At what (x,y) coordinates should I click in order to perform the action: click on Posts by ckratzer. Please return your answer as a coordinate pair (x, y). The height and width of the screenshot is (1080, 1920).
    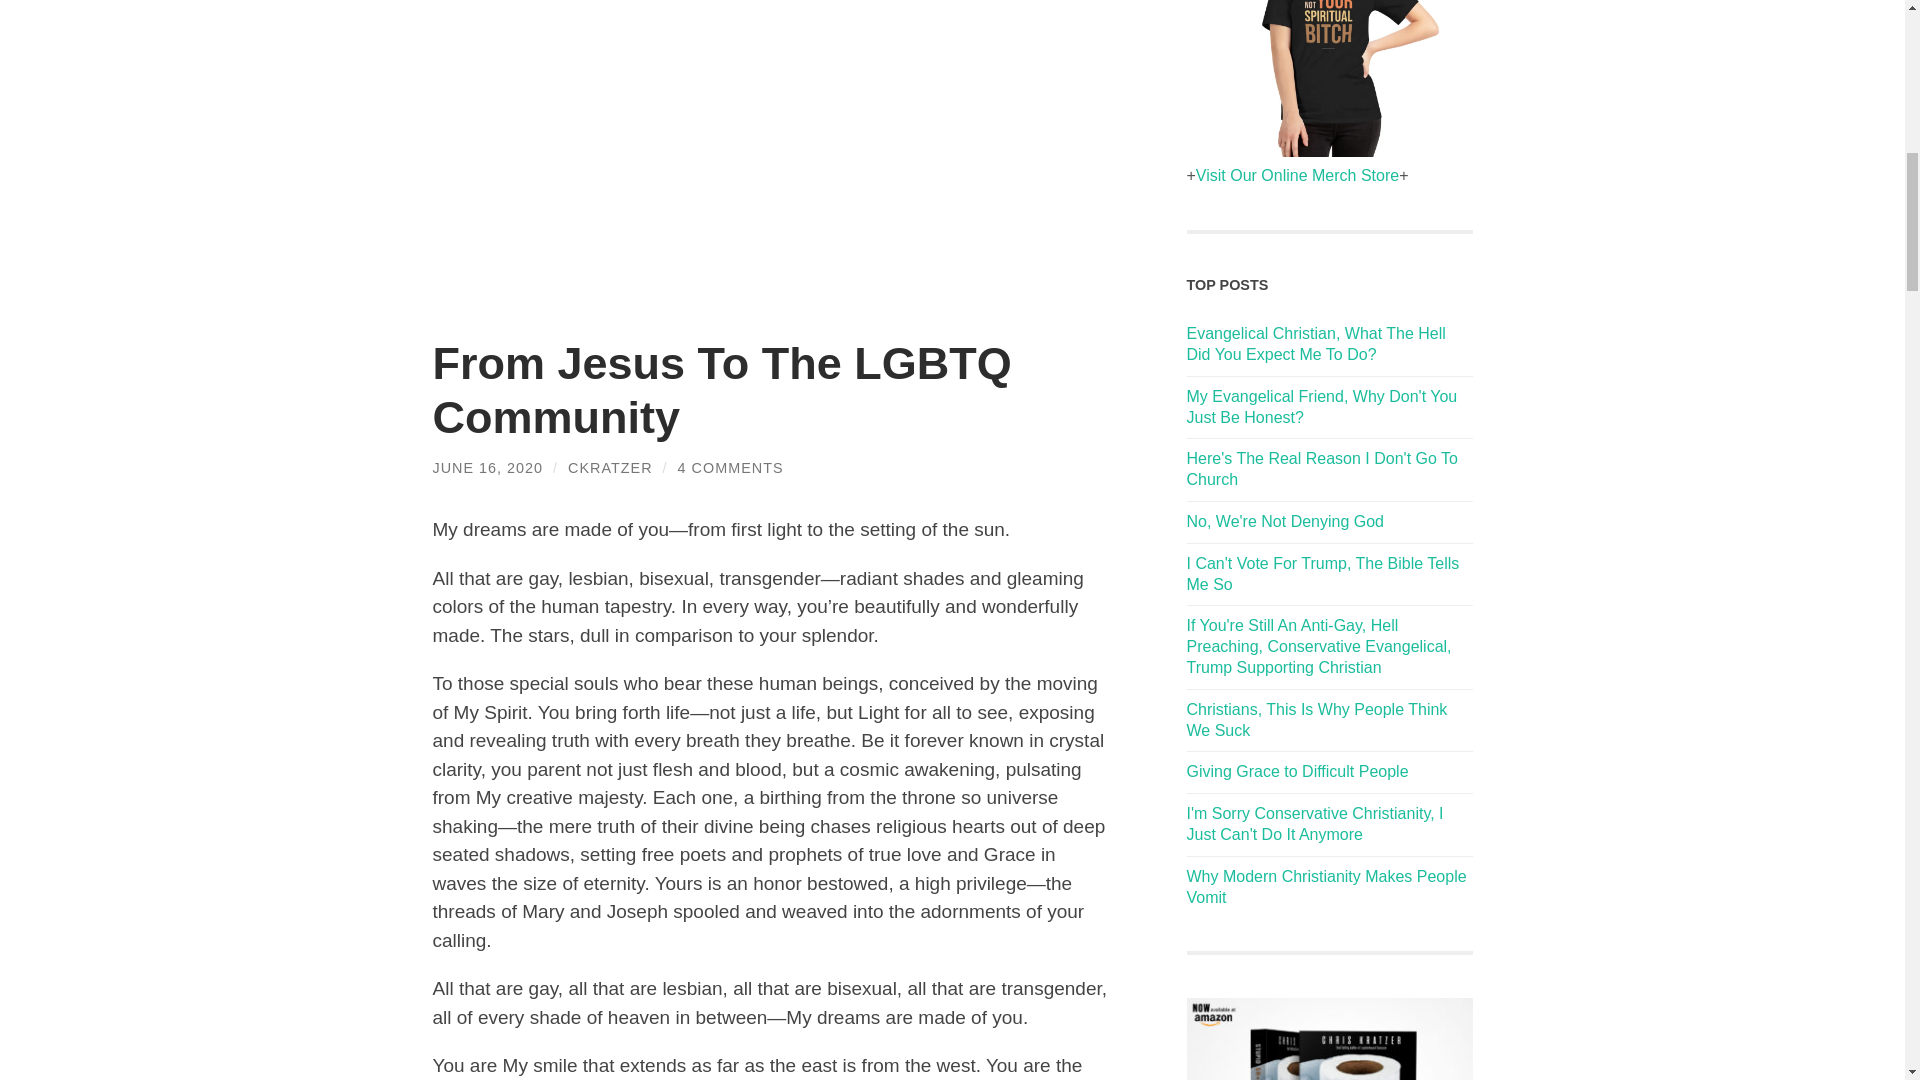
    Looking at the image, I should click on (610, 468).